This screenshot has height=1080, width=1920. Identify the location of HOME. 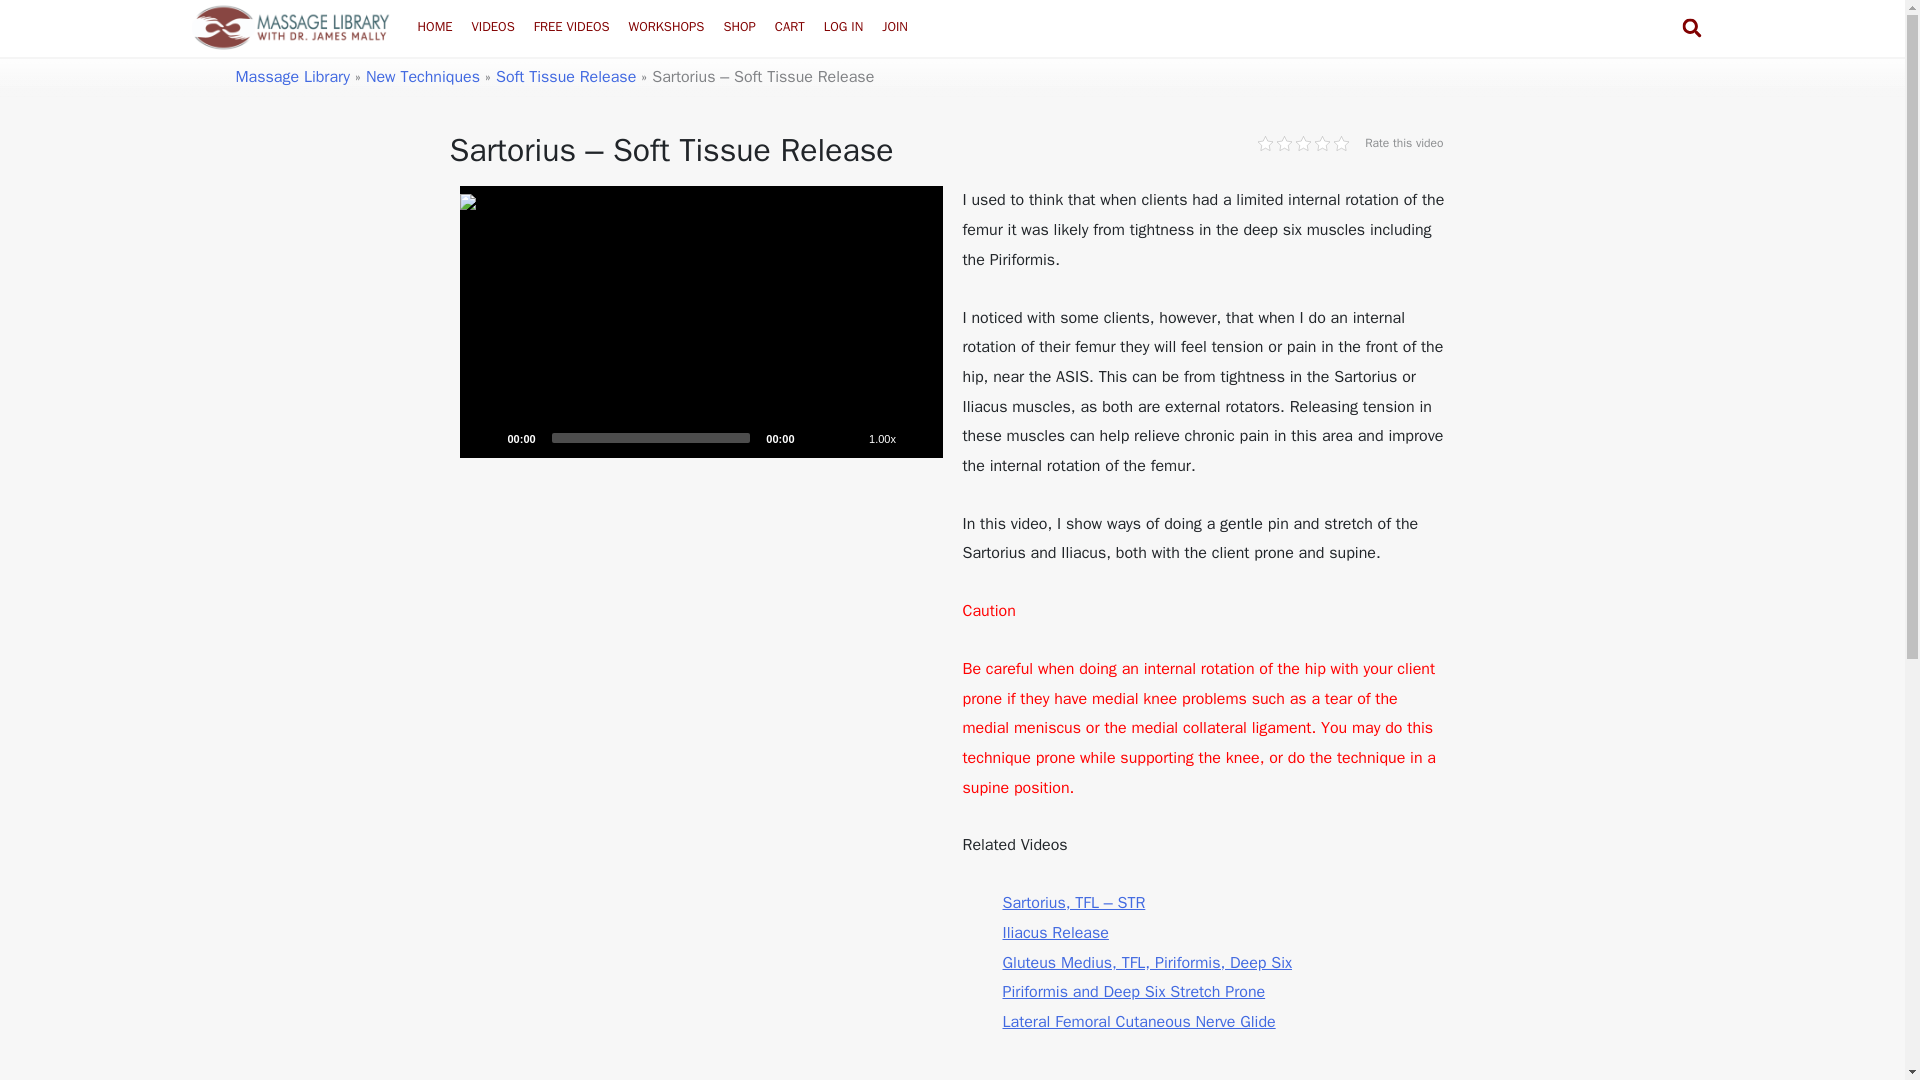
(434, 26).